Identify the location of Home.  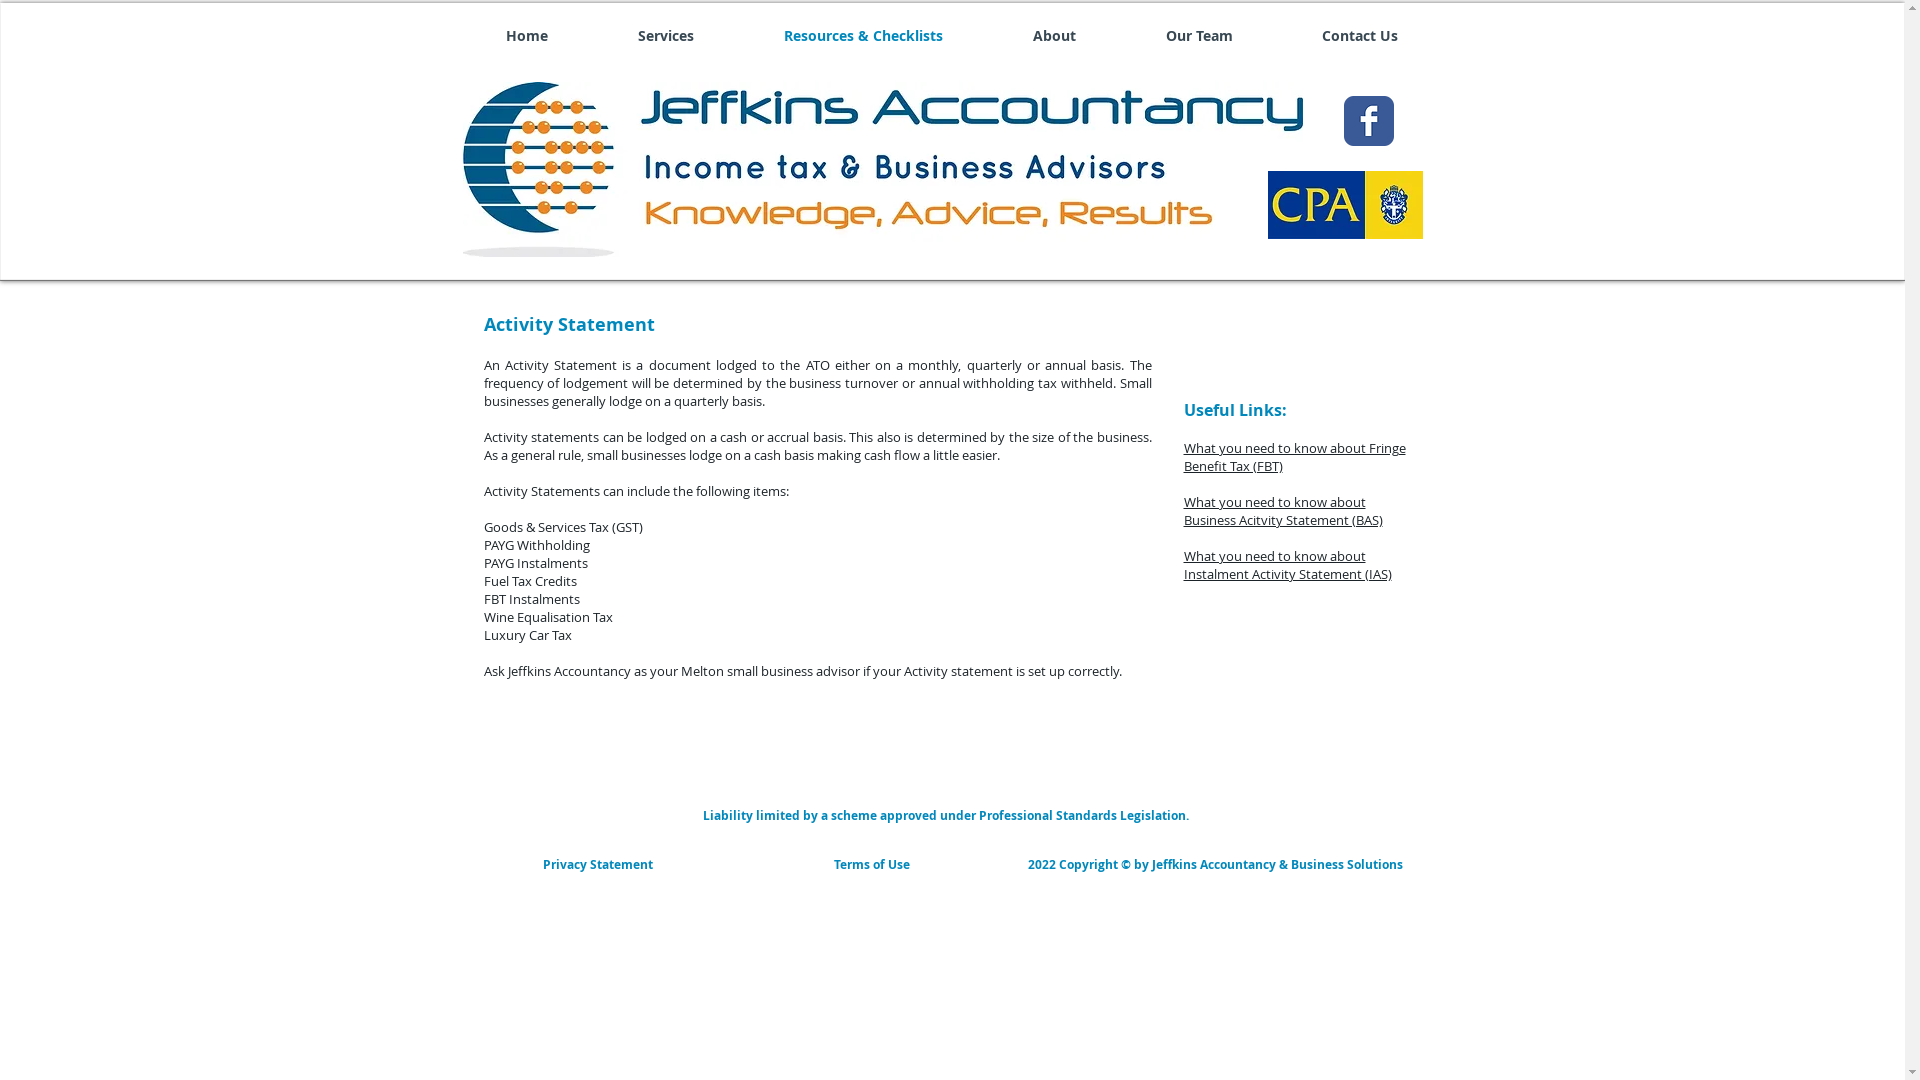
(526, 36).